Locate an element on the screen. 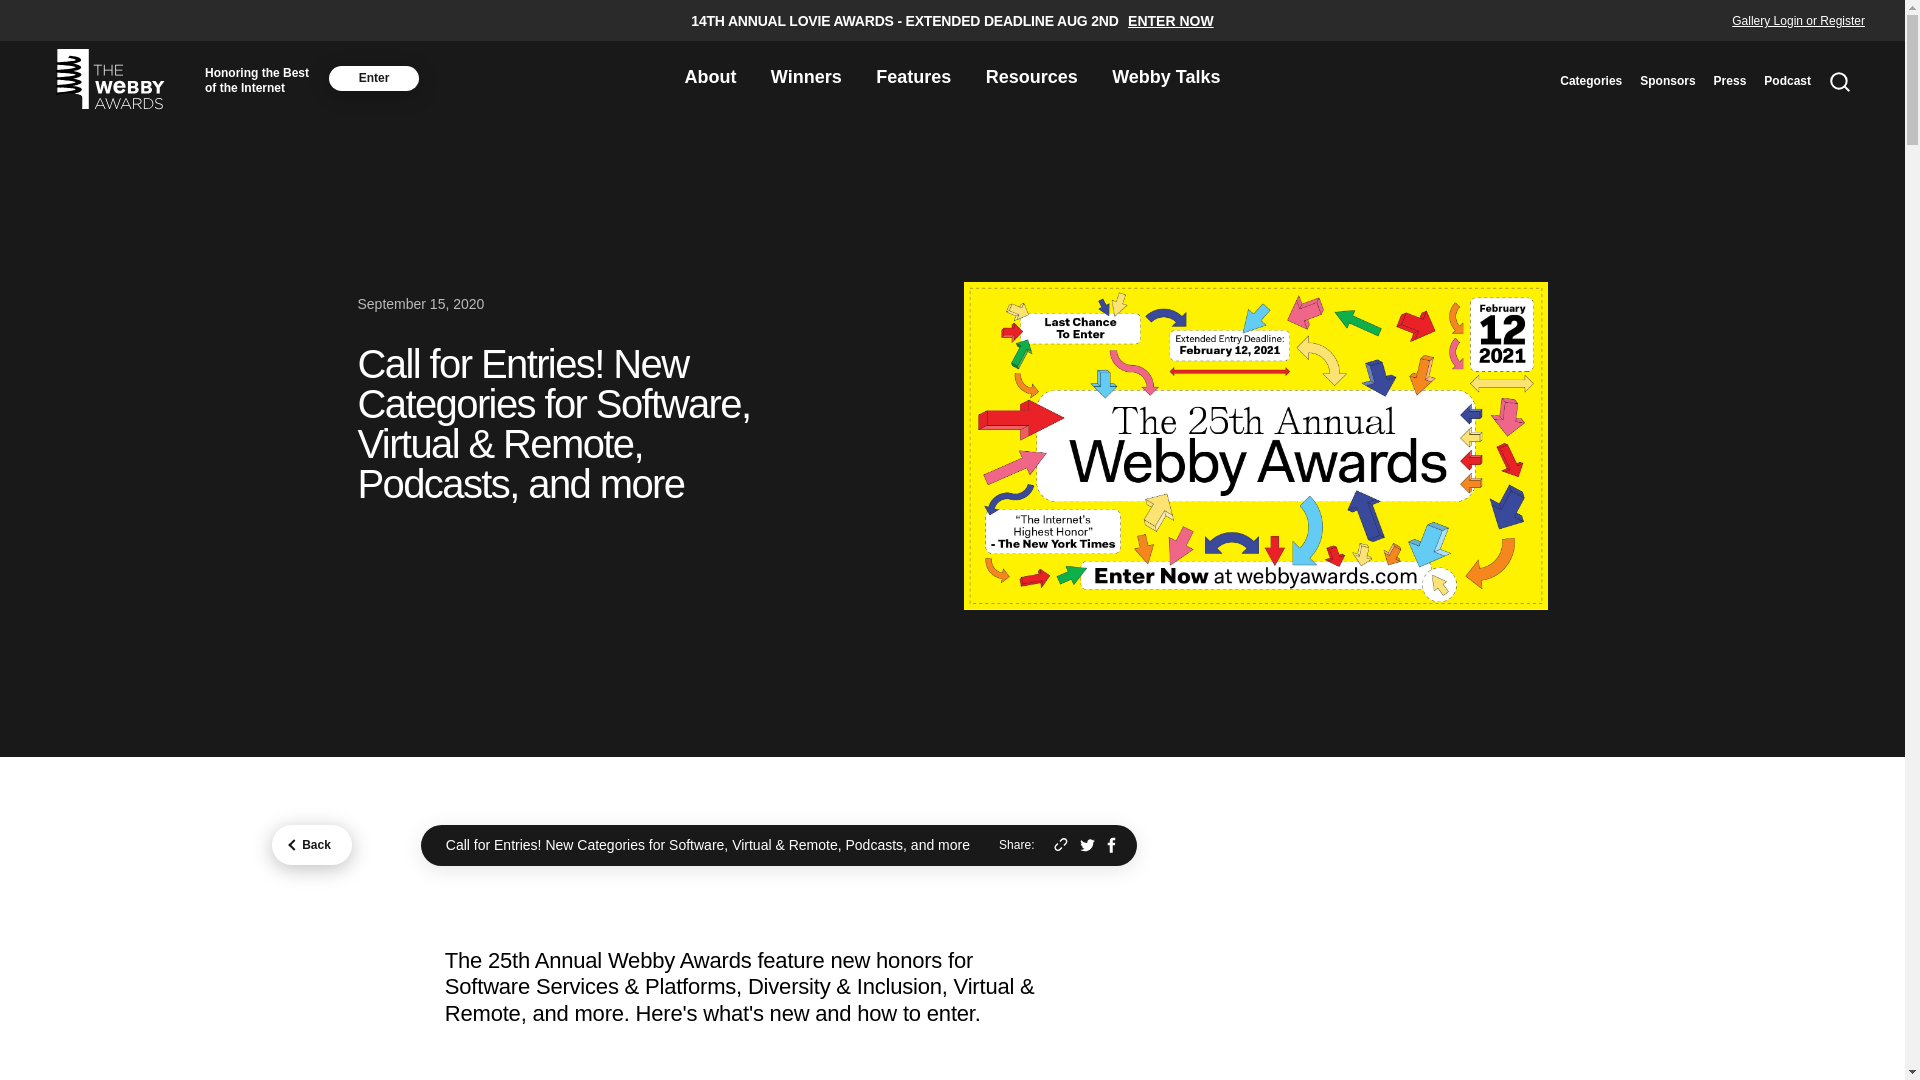 The image size is (1920, 1080). Sponsors is located at coordinates (1667, 80).